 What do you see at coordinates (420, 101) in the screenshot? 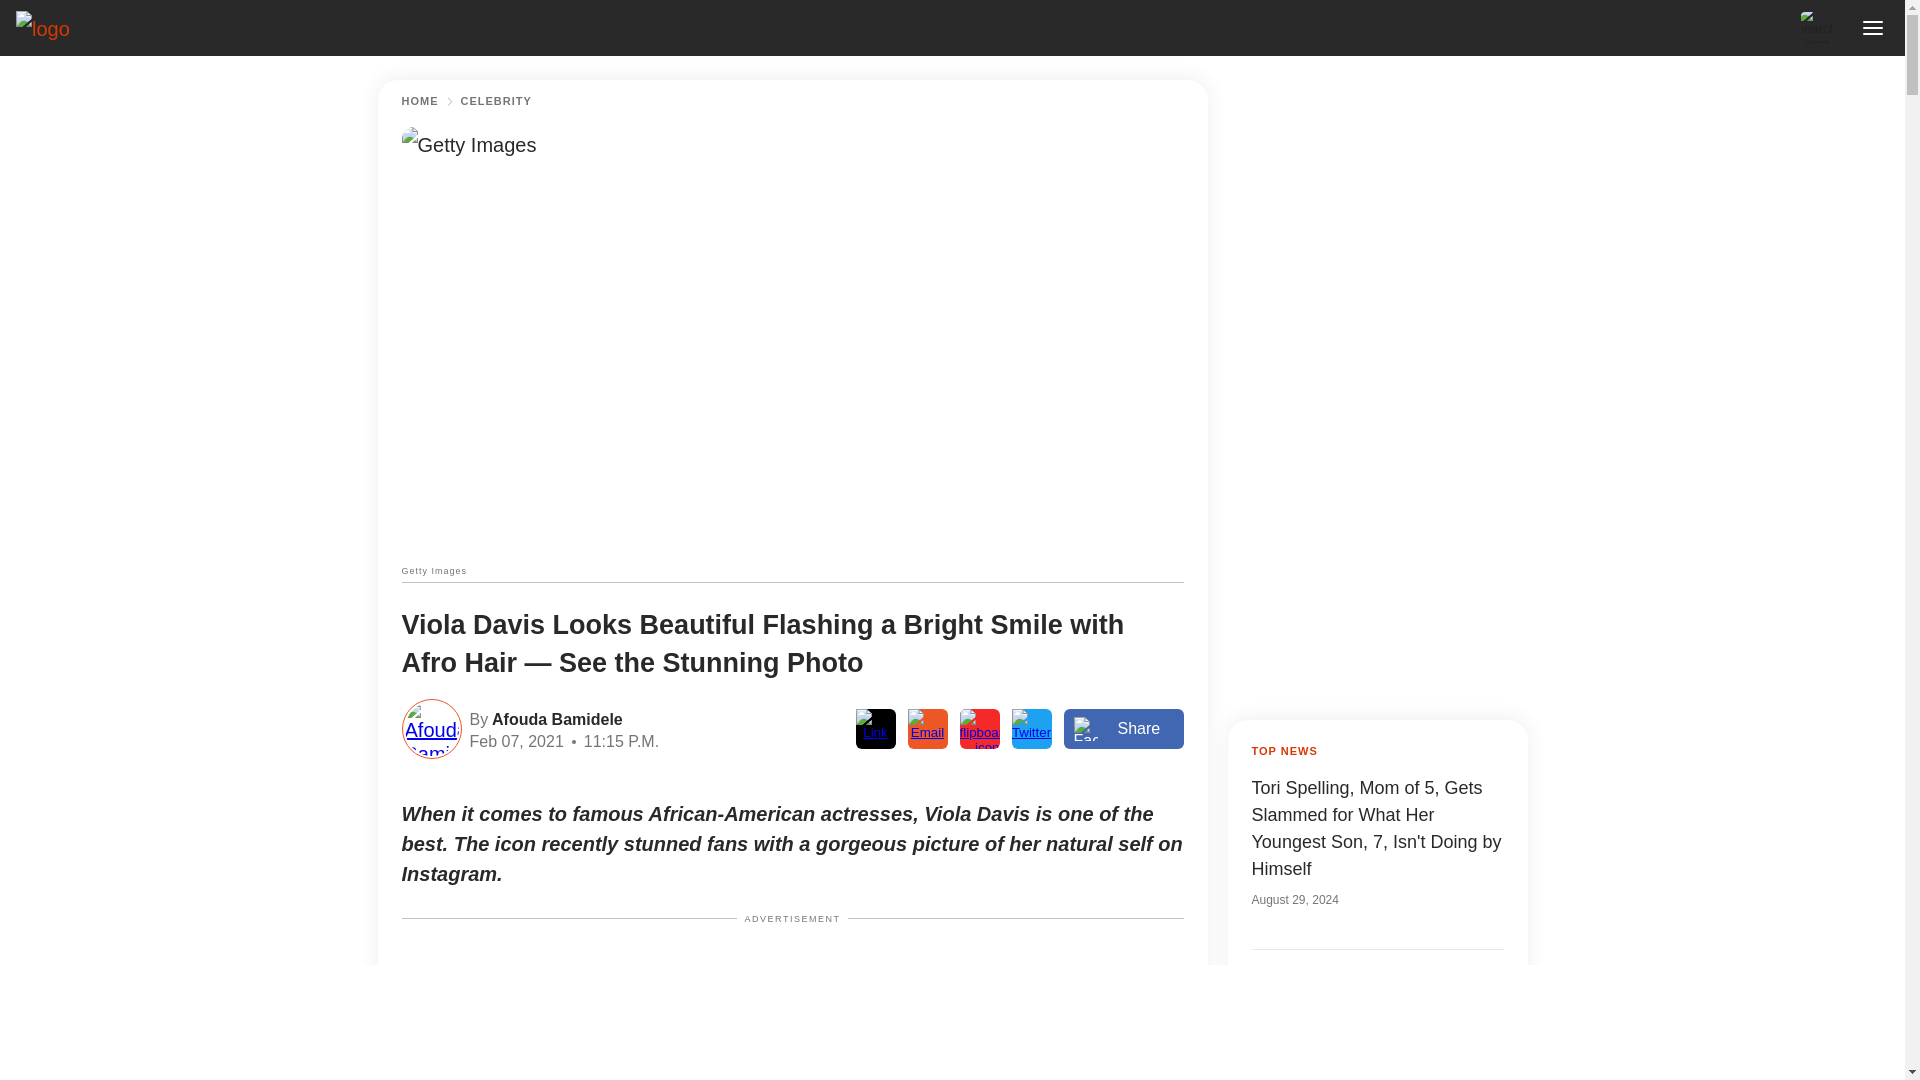
I see `HOME` at bounding box center [420, 101].